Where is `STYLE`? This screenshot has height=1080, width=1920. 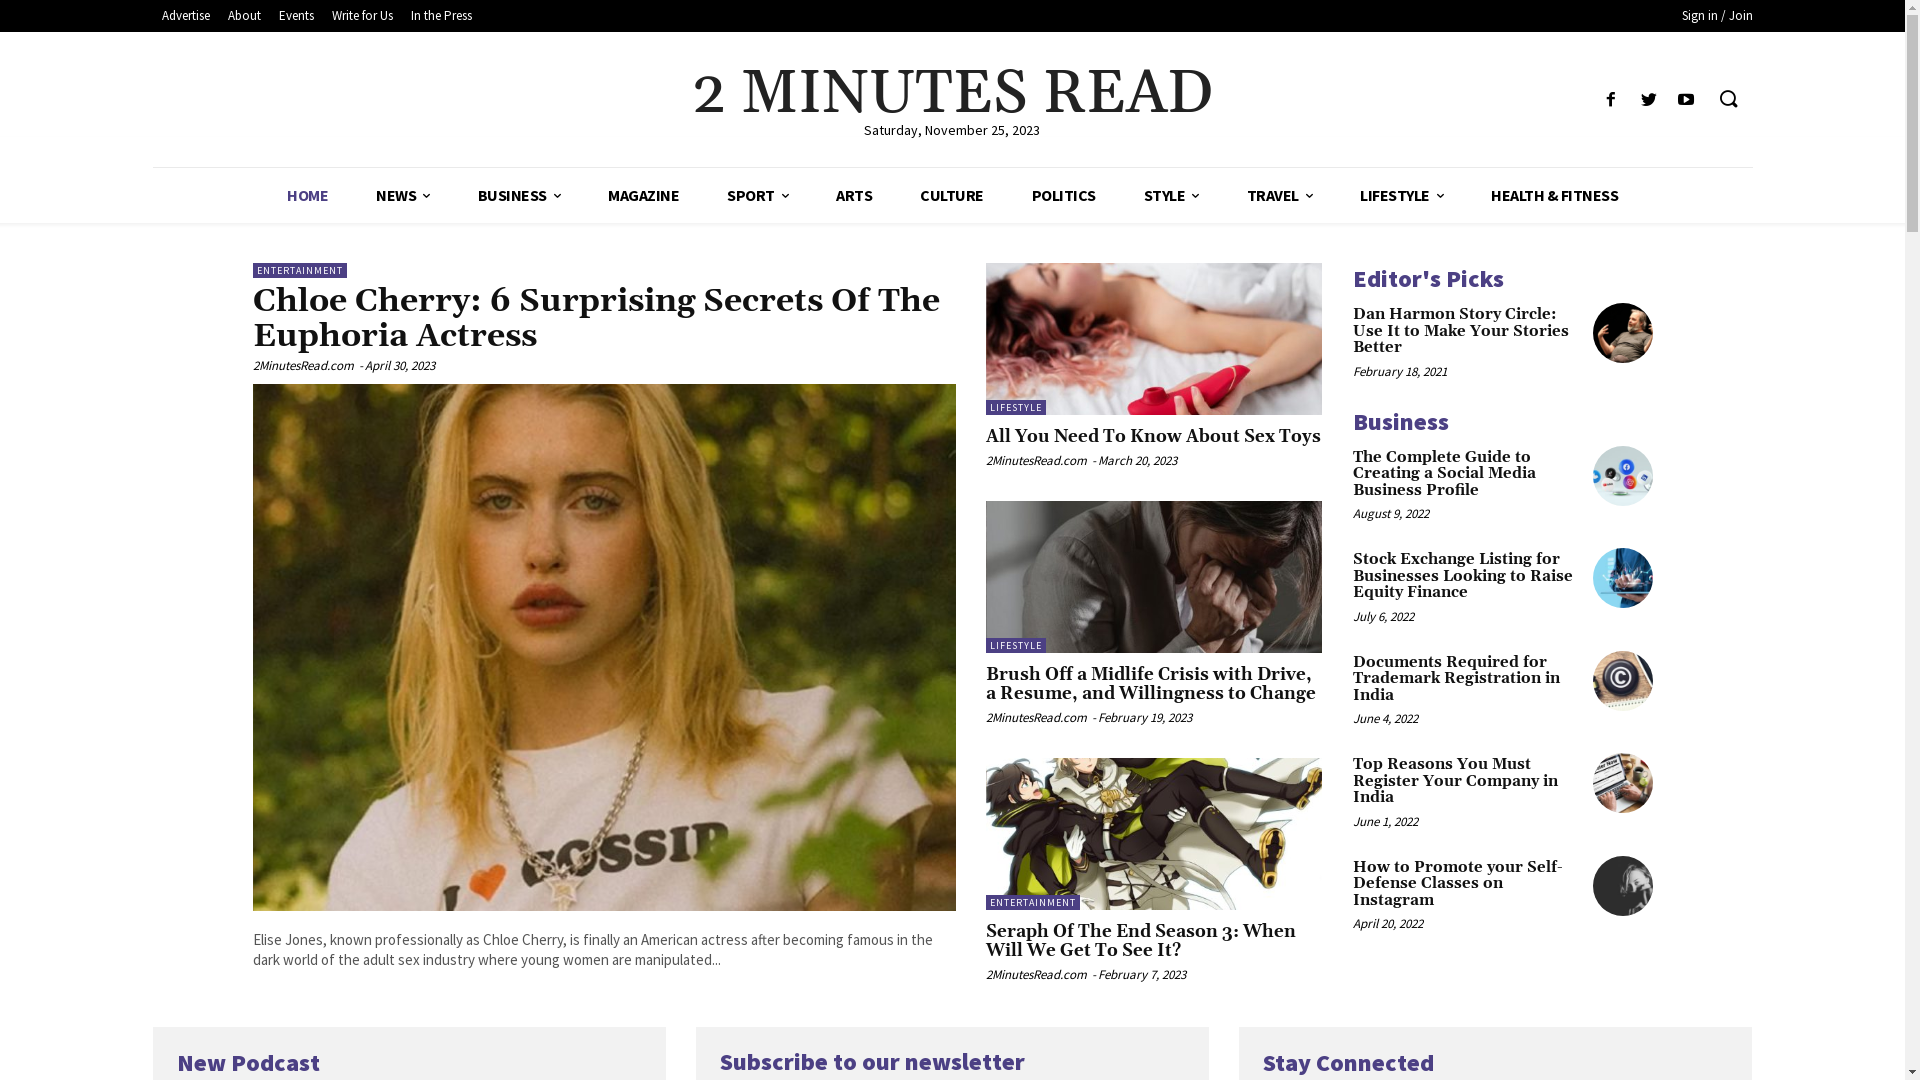 STYLE is located at coordinates (1172, 196).